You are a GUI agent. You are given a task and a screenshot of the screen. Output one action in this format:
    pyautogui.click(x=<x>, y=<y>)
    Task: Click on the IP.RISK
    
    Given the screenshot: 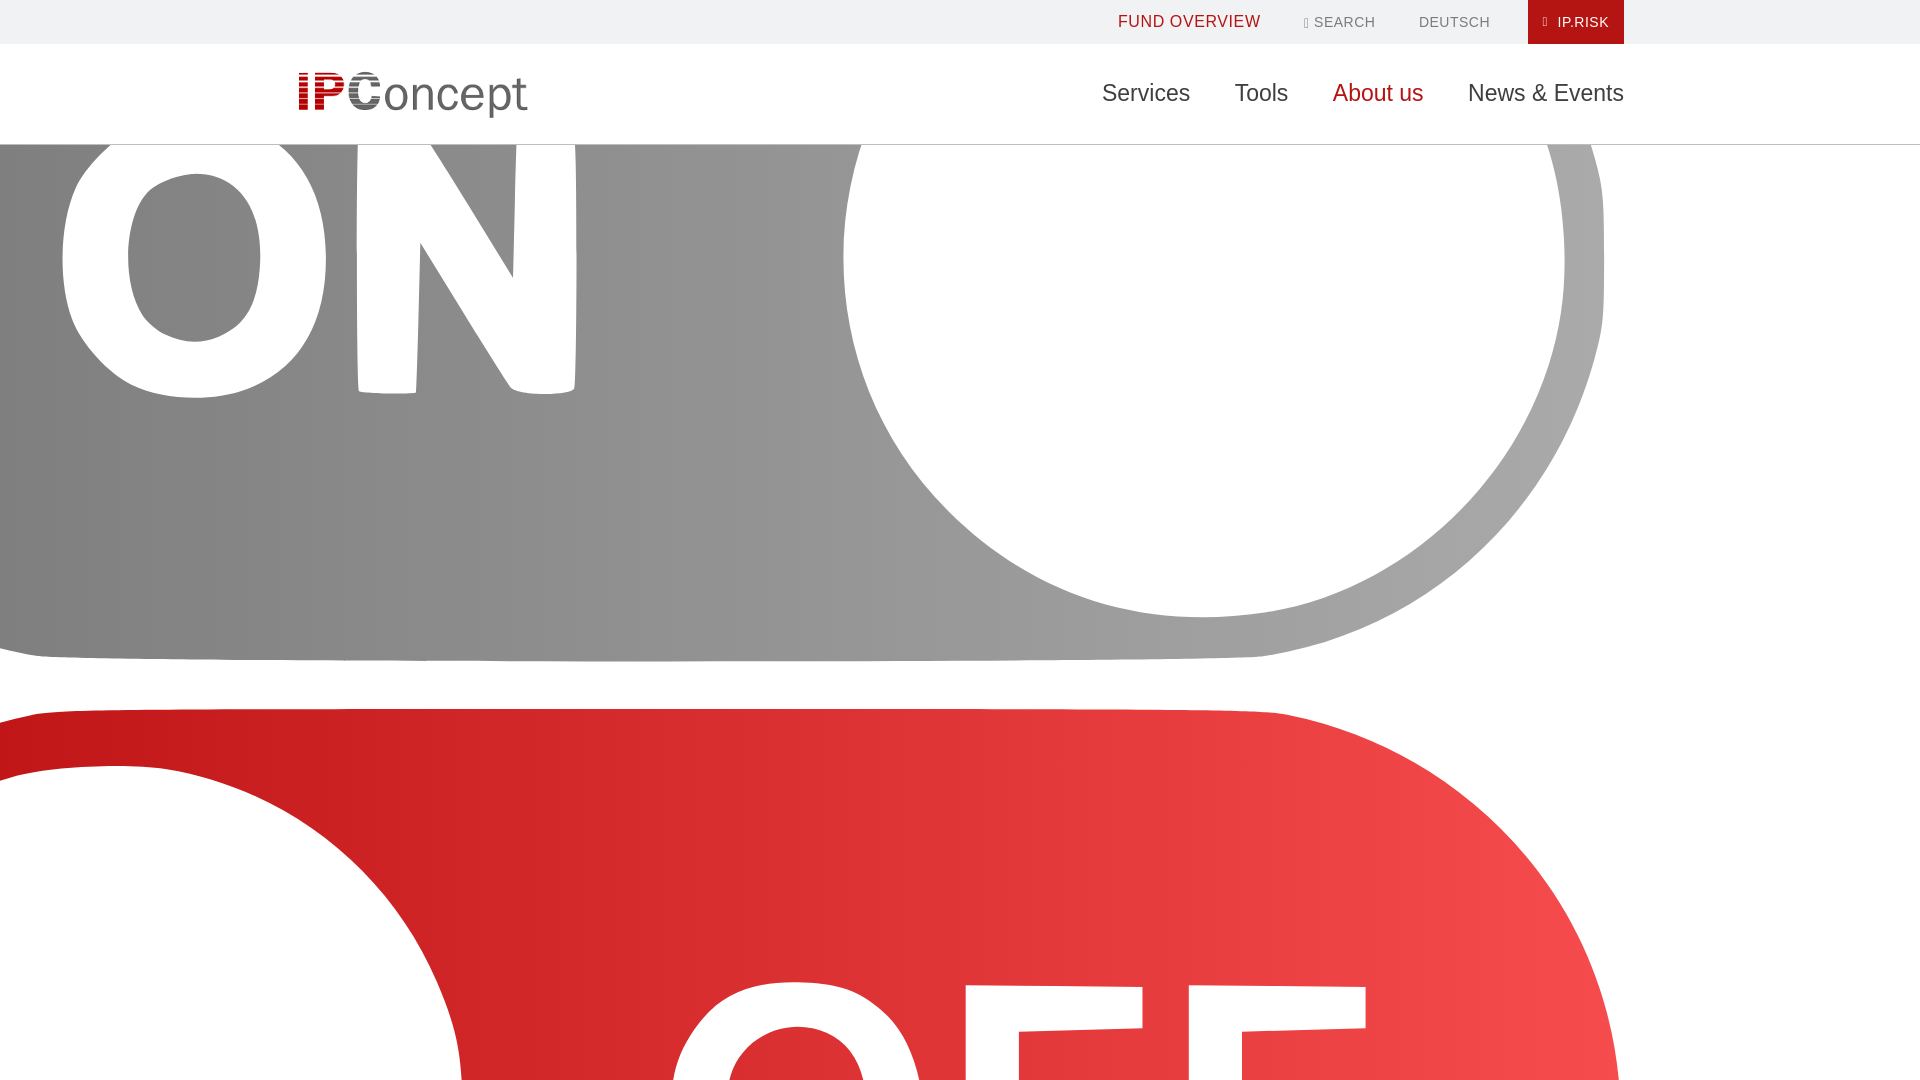 What is the action you would take?
    pyautogui.click(x=1576, y=22)
    